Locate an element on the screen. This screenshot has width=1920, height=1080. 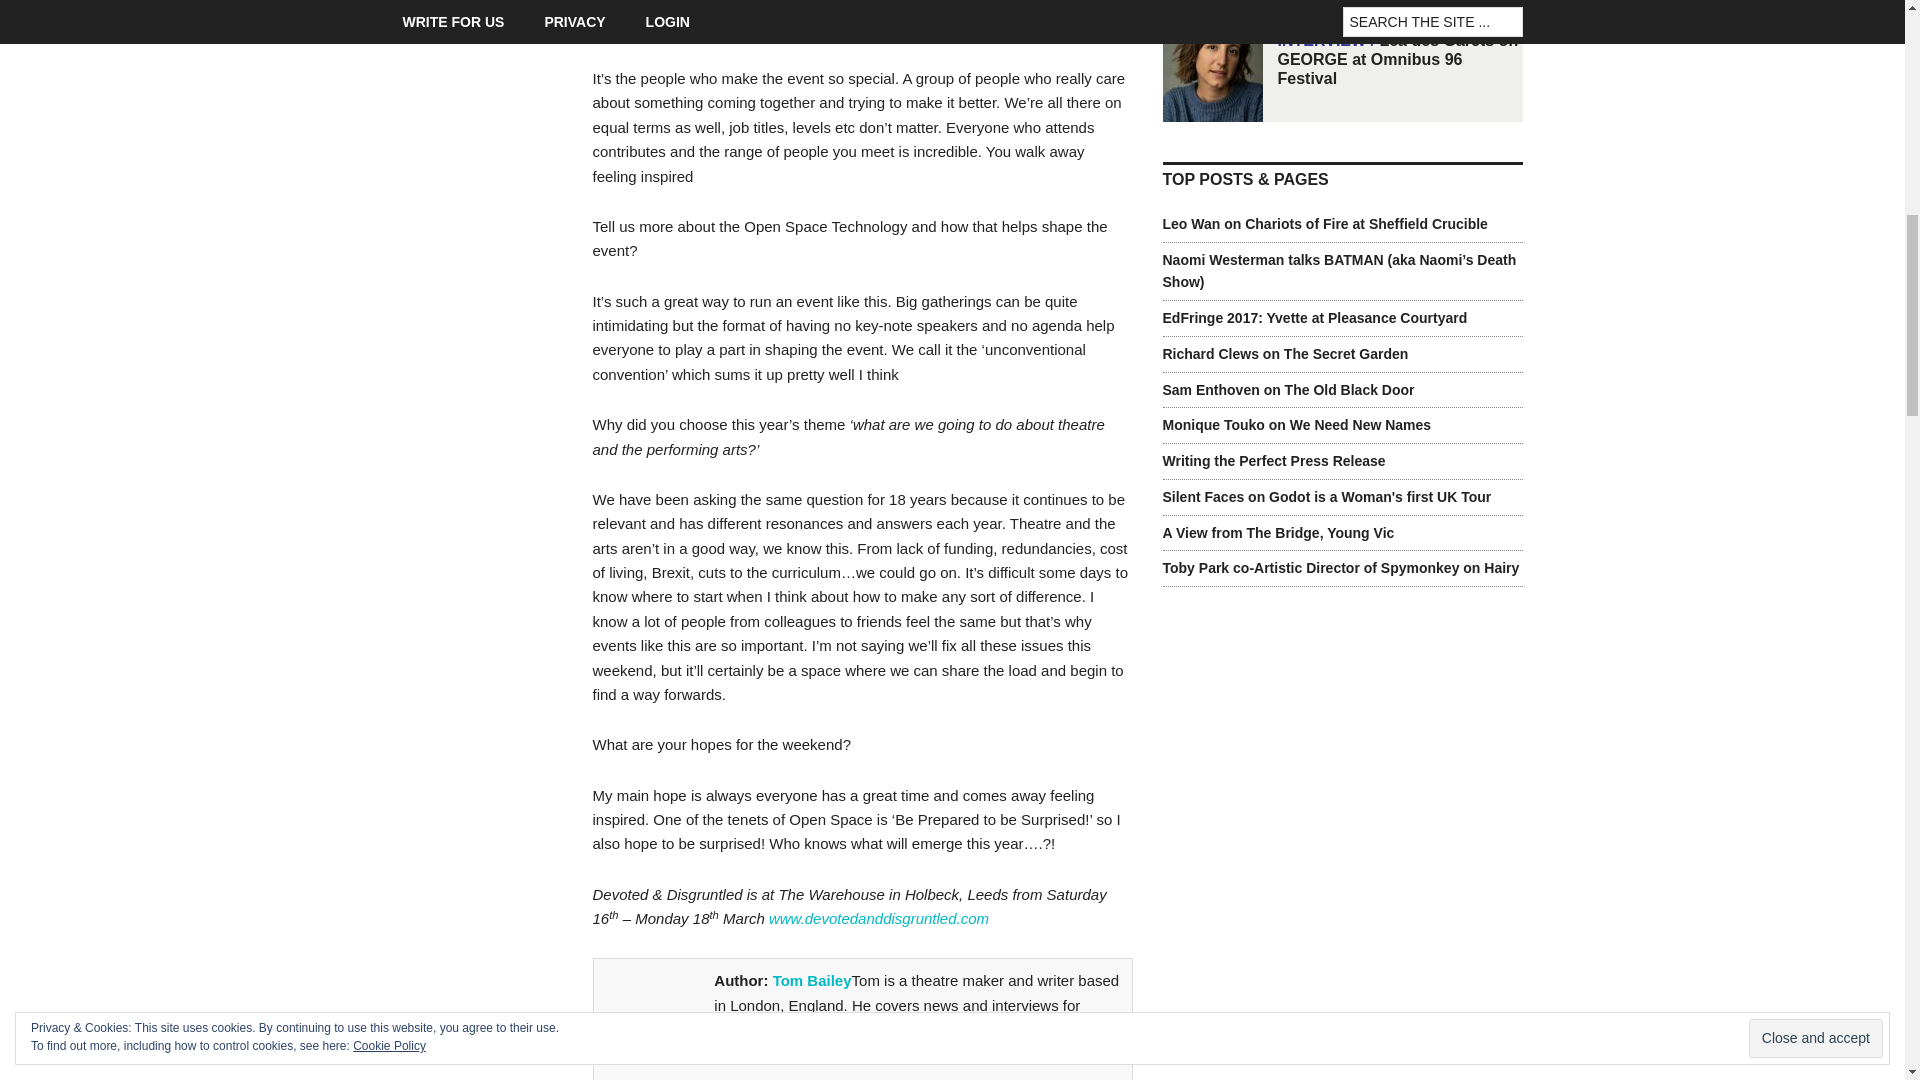
www.devotedanddisgruntled.com is located at coordinates (878, 918).